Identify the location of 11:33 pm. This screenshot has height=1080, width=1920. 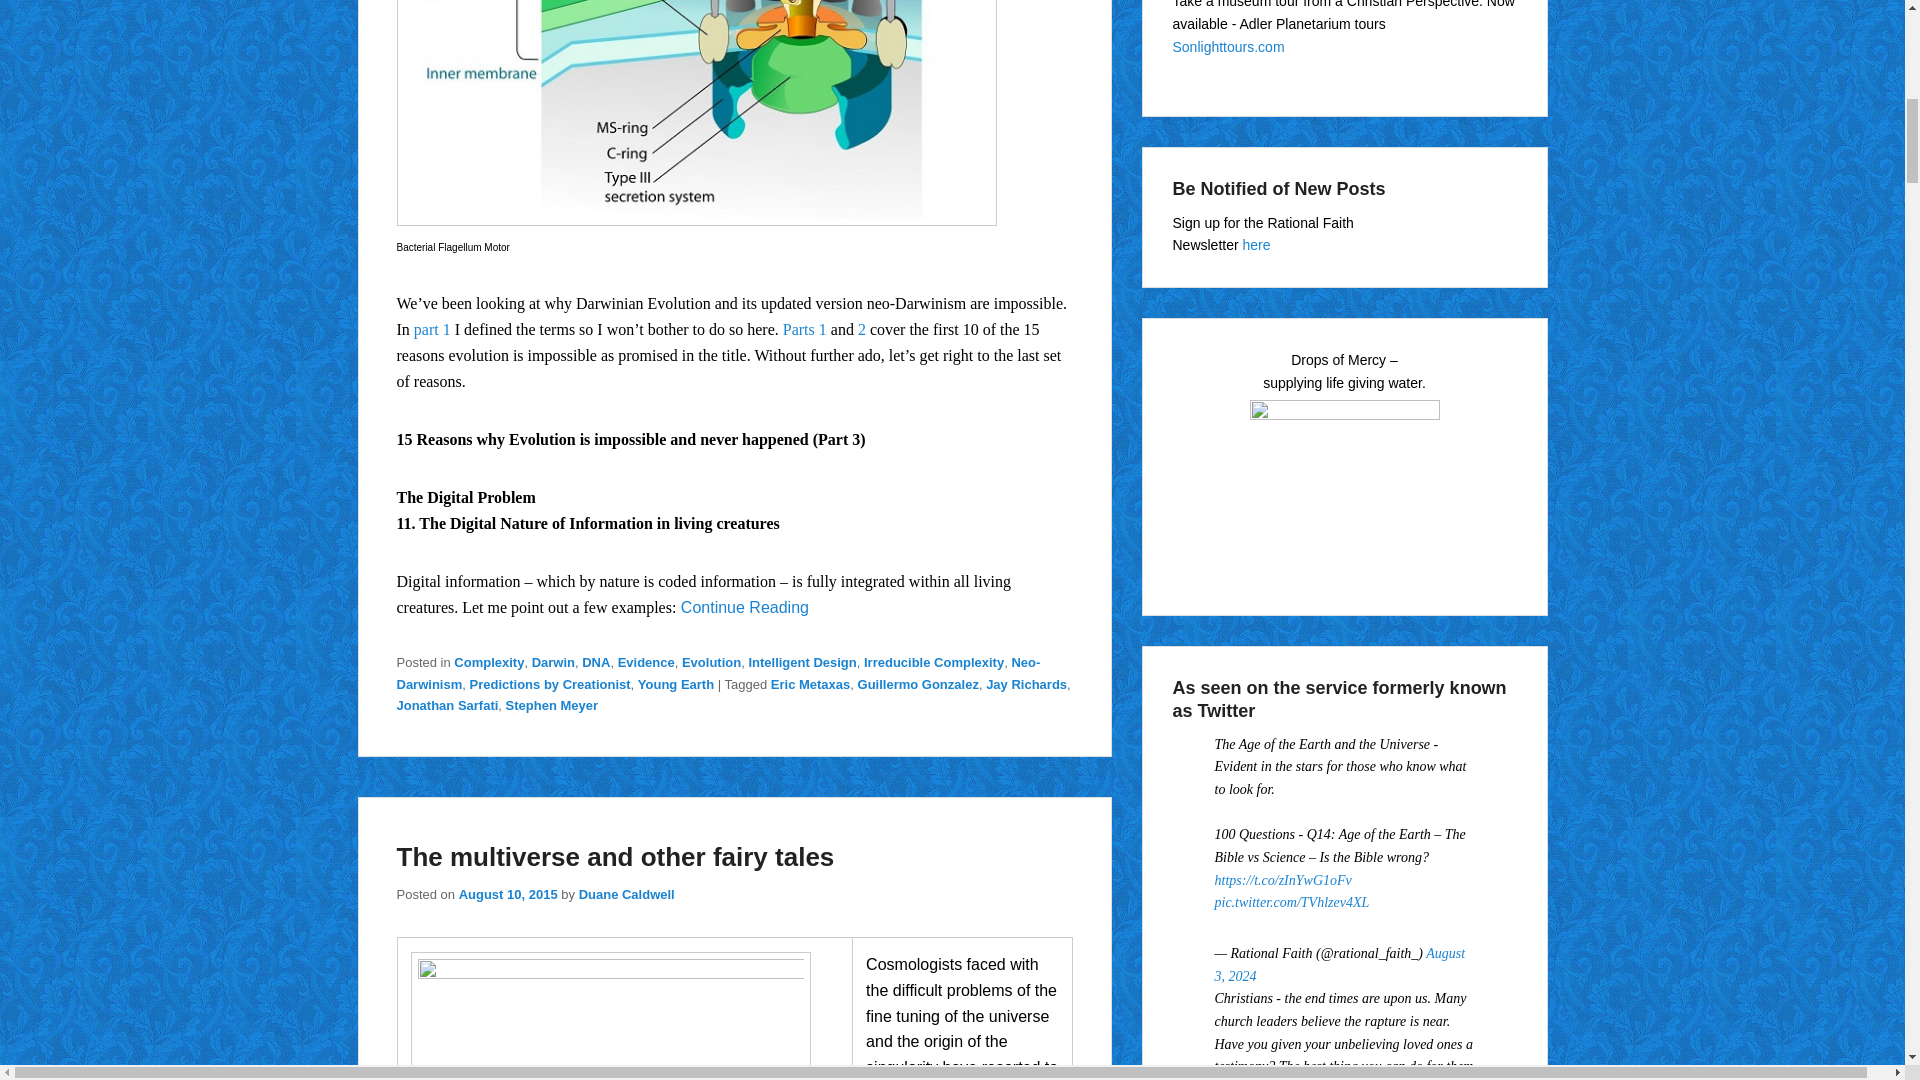
(508, 894).